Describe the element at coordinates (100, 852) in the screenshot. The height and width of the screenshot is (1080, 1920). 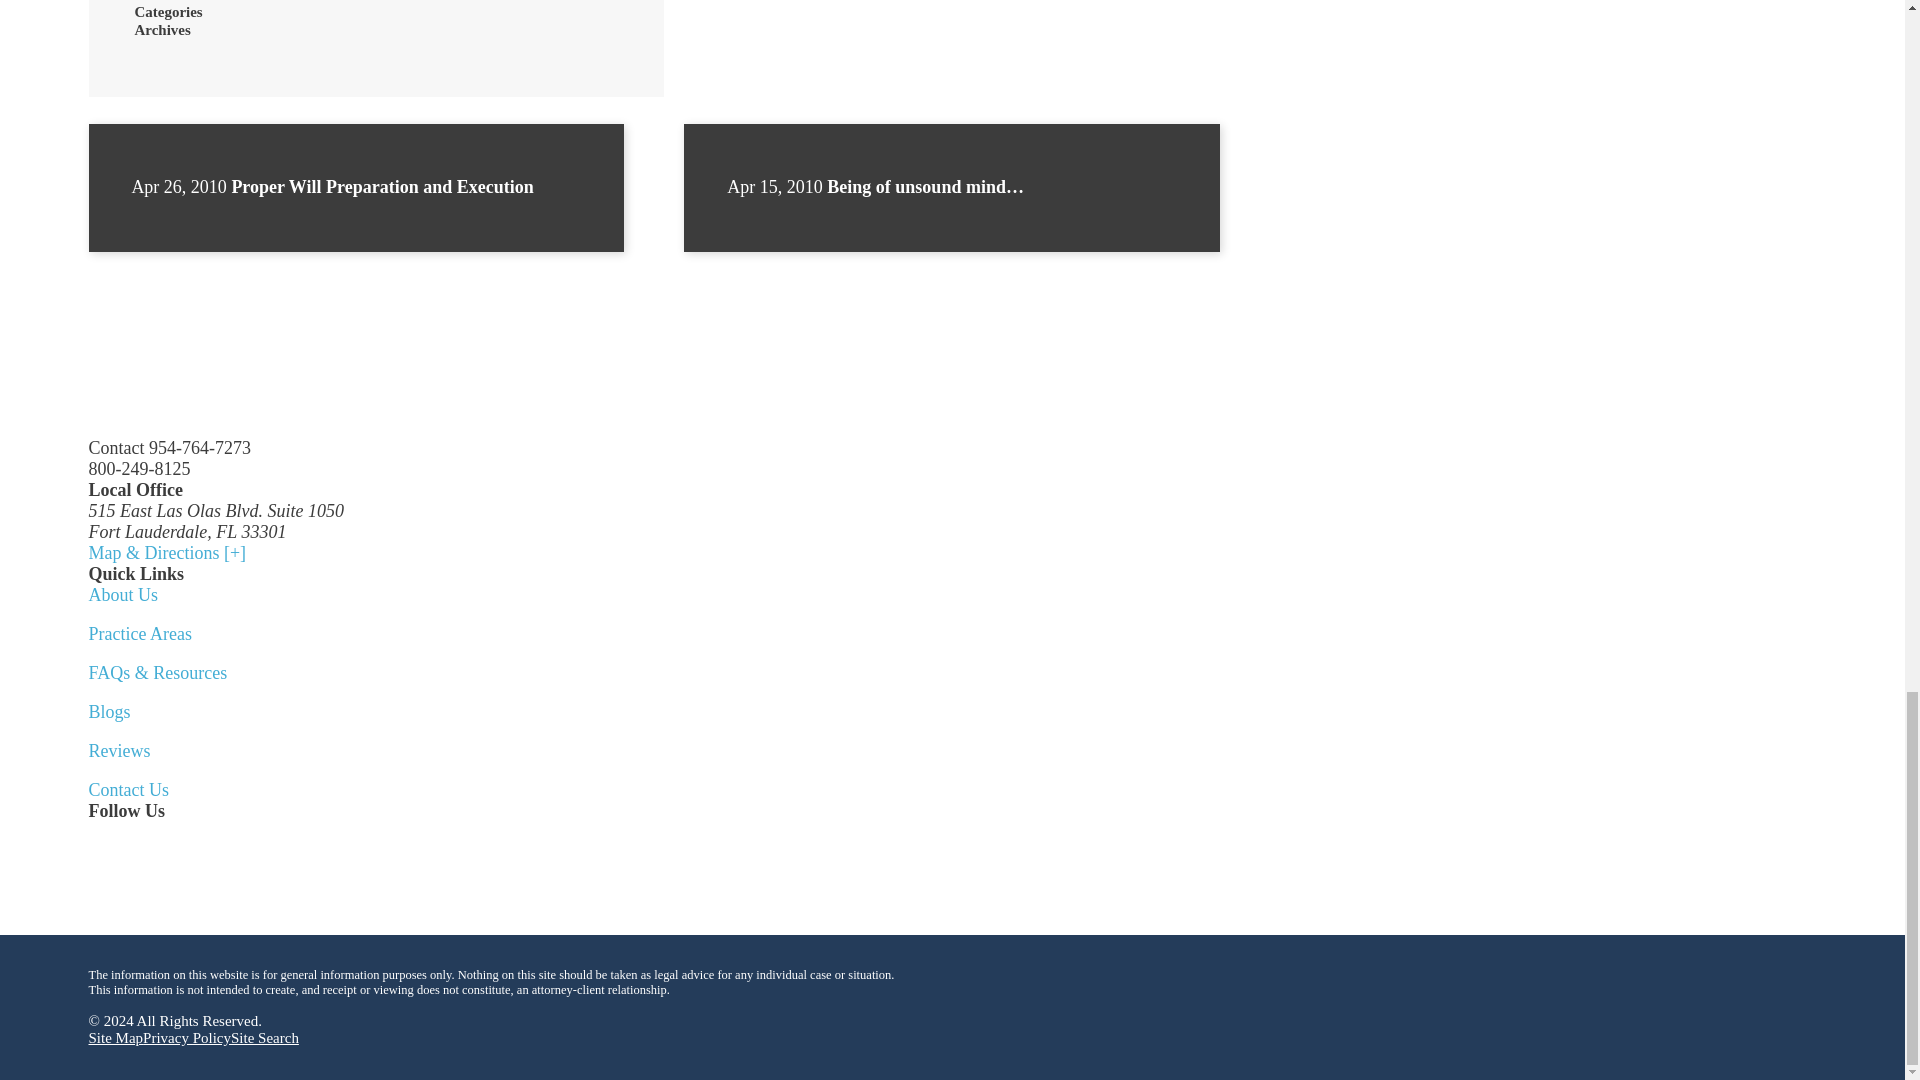
I see `Twitter` at that location.